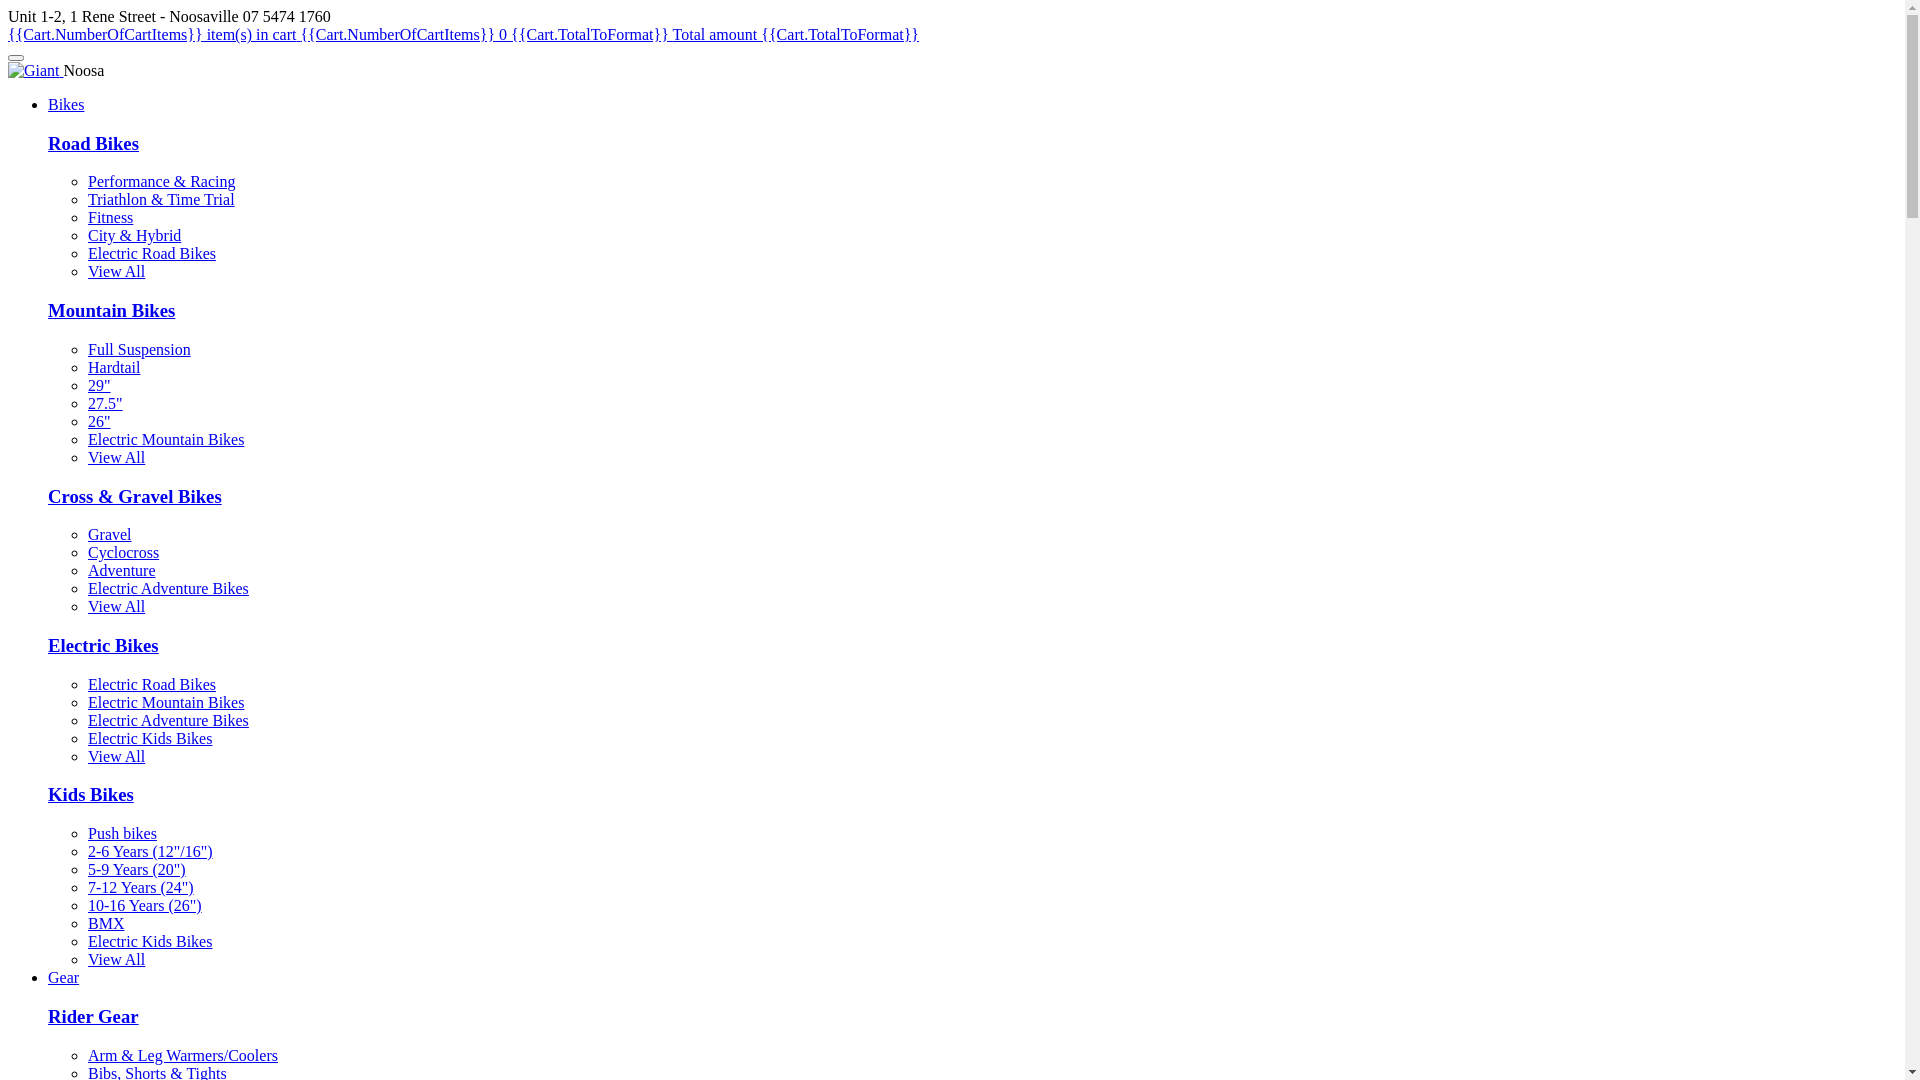  What do you see at coordinates (116, 960) in the screenshot?
I see `View All` at bounding box center [116, 960].